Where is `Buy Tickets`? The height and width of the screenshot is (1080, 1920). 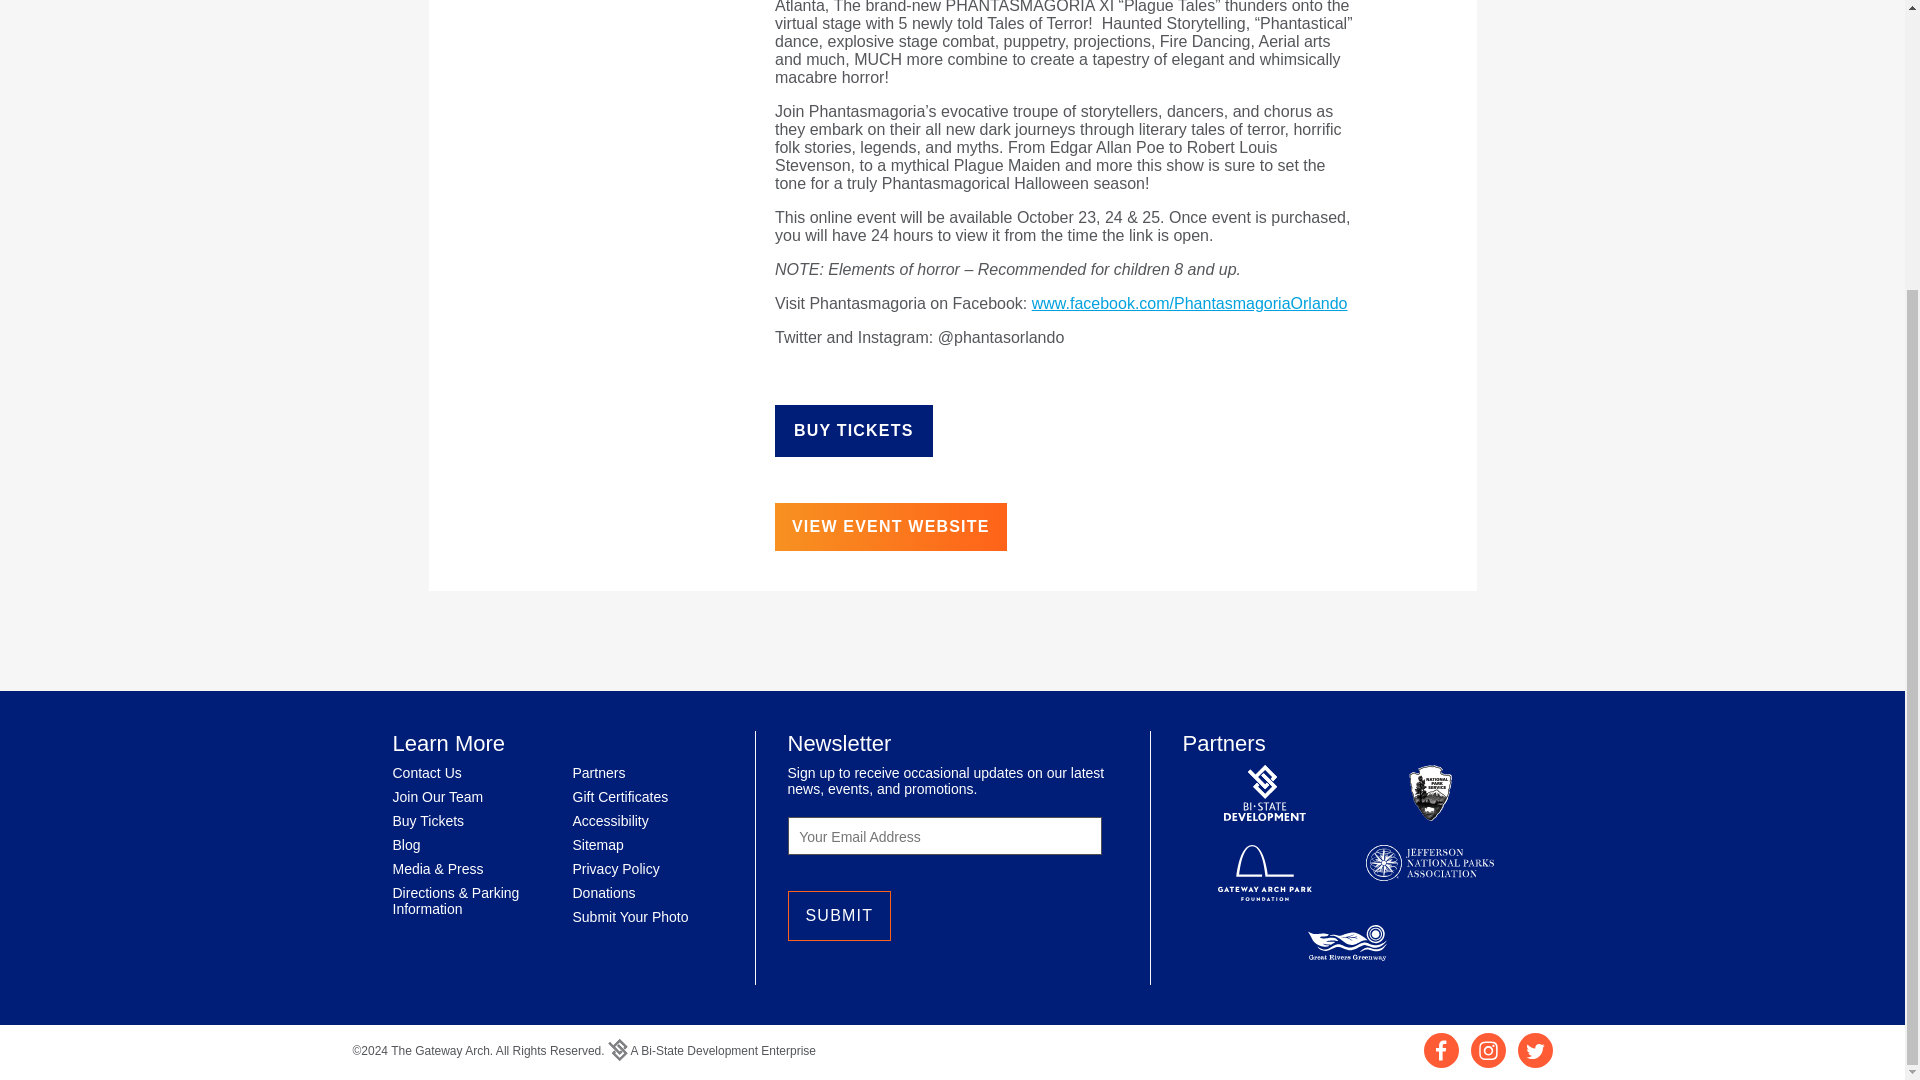 Buy Tickets is located at coordinates (428, 821).